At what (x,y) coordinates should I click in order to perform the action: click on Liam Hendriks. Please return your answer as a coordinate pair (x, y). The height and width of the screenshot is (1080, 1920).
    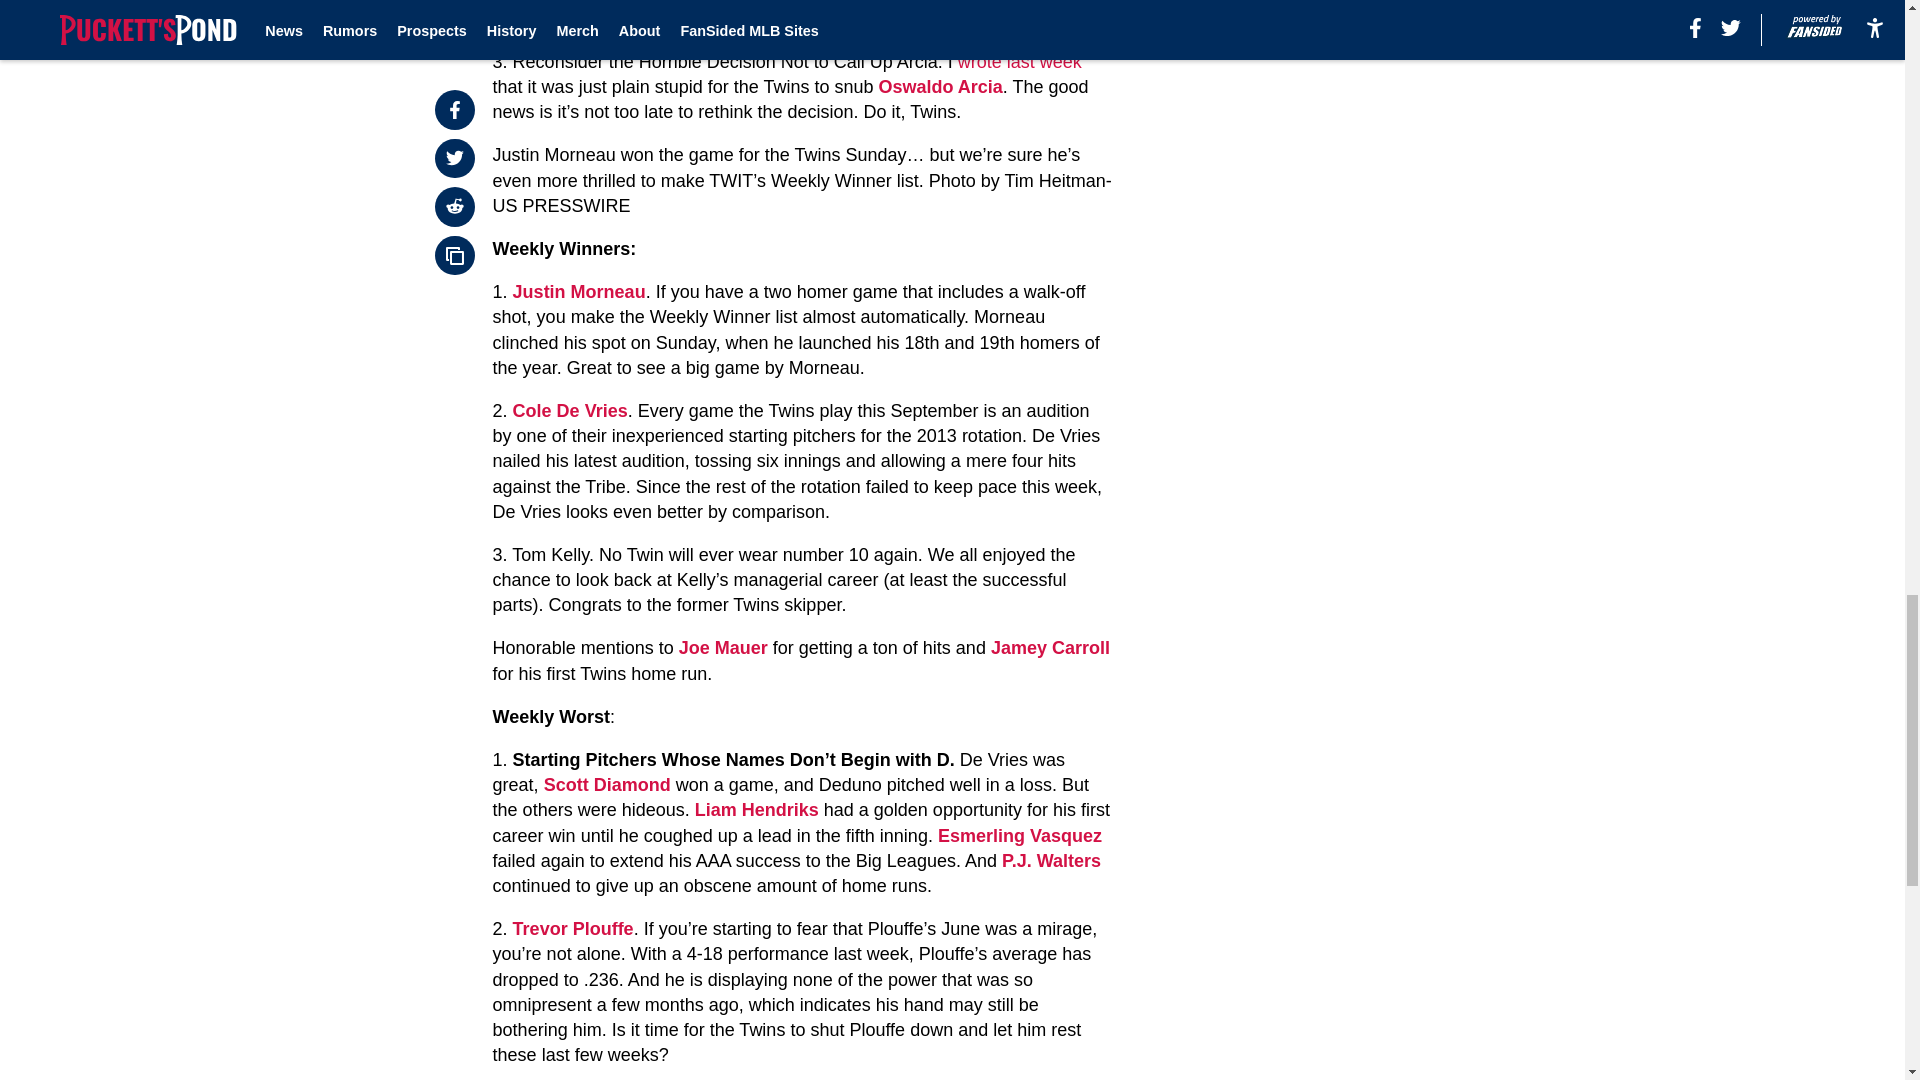
    Looking at the image, I should click on (757, 810).